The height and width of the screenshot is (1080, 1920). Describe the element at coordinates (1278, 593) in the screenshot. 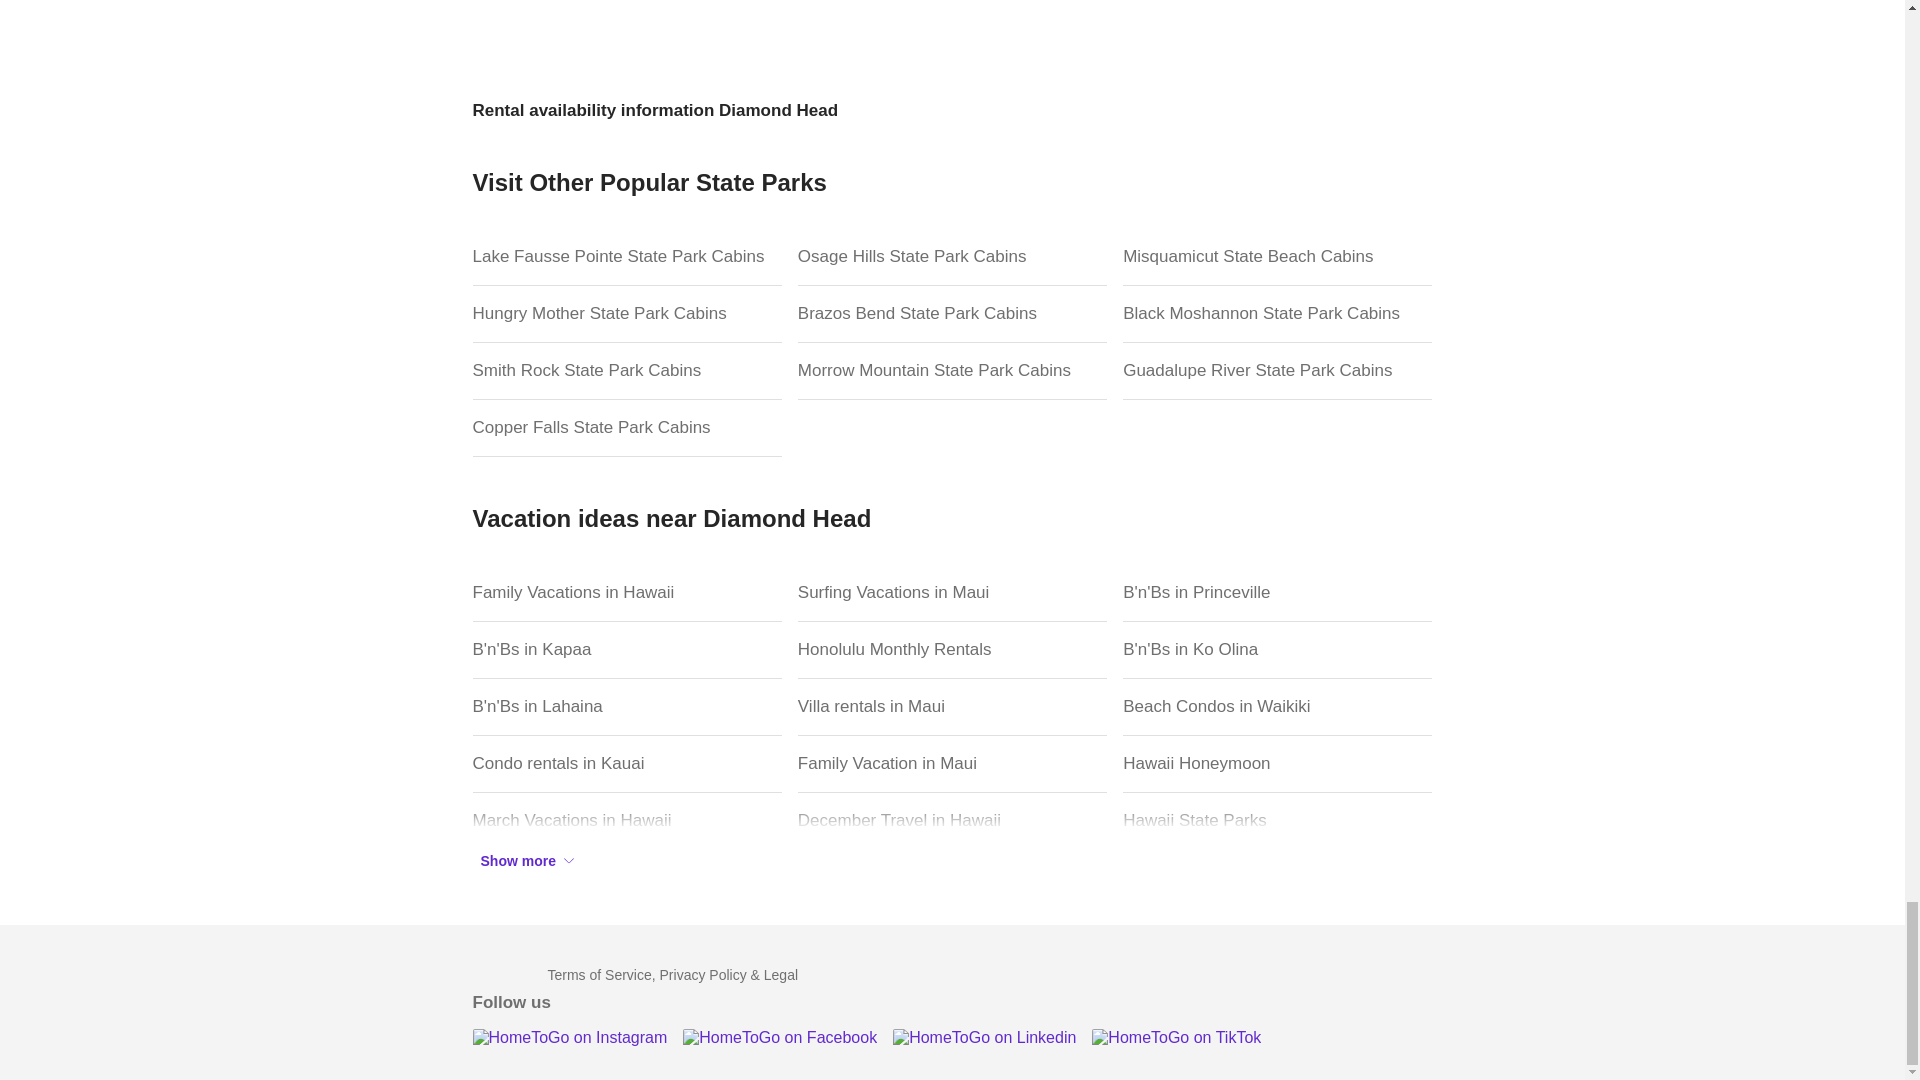

I see `B'n'Bs in Princeville` at that location.